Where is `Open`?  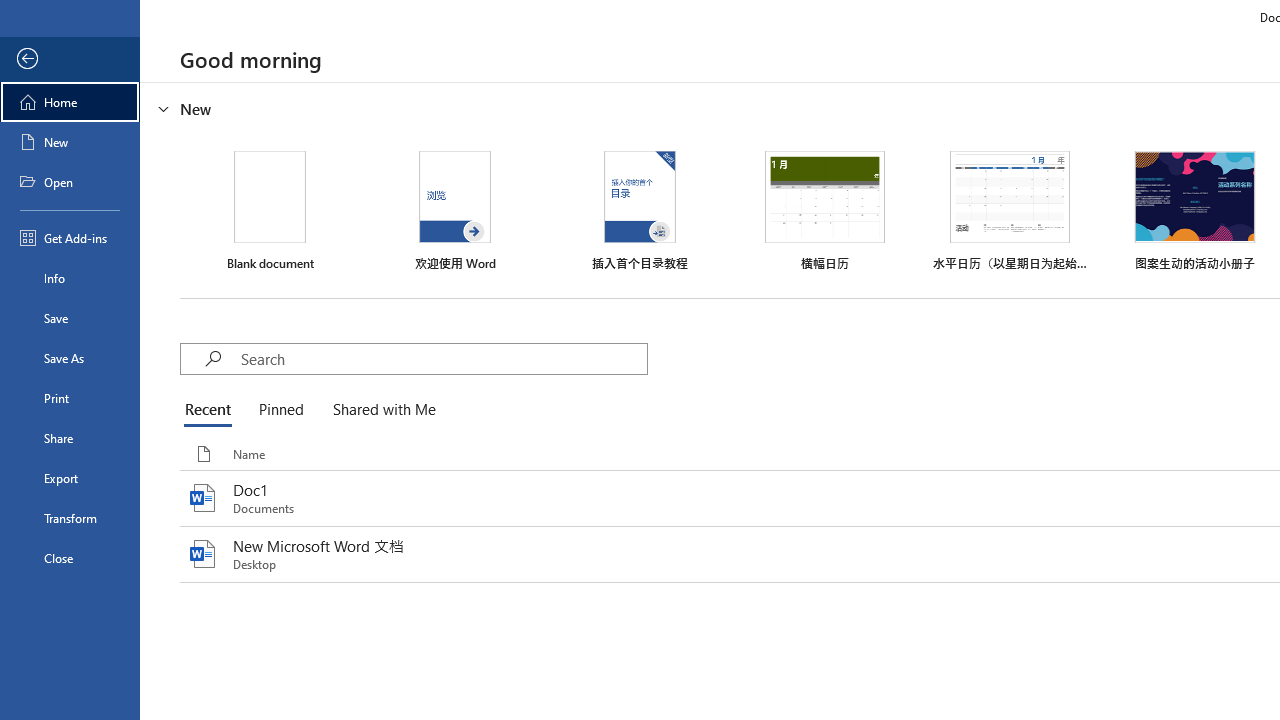 Open is located at coordinates (70, 182).